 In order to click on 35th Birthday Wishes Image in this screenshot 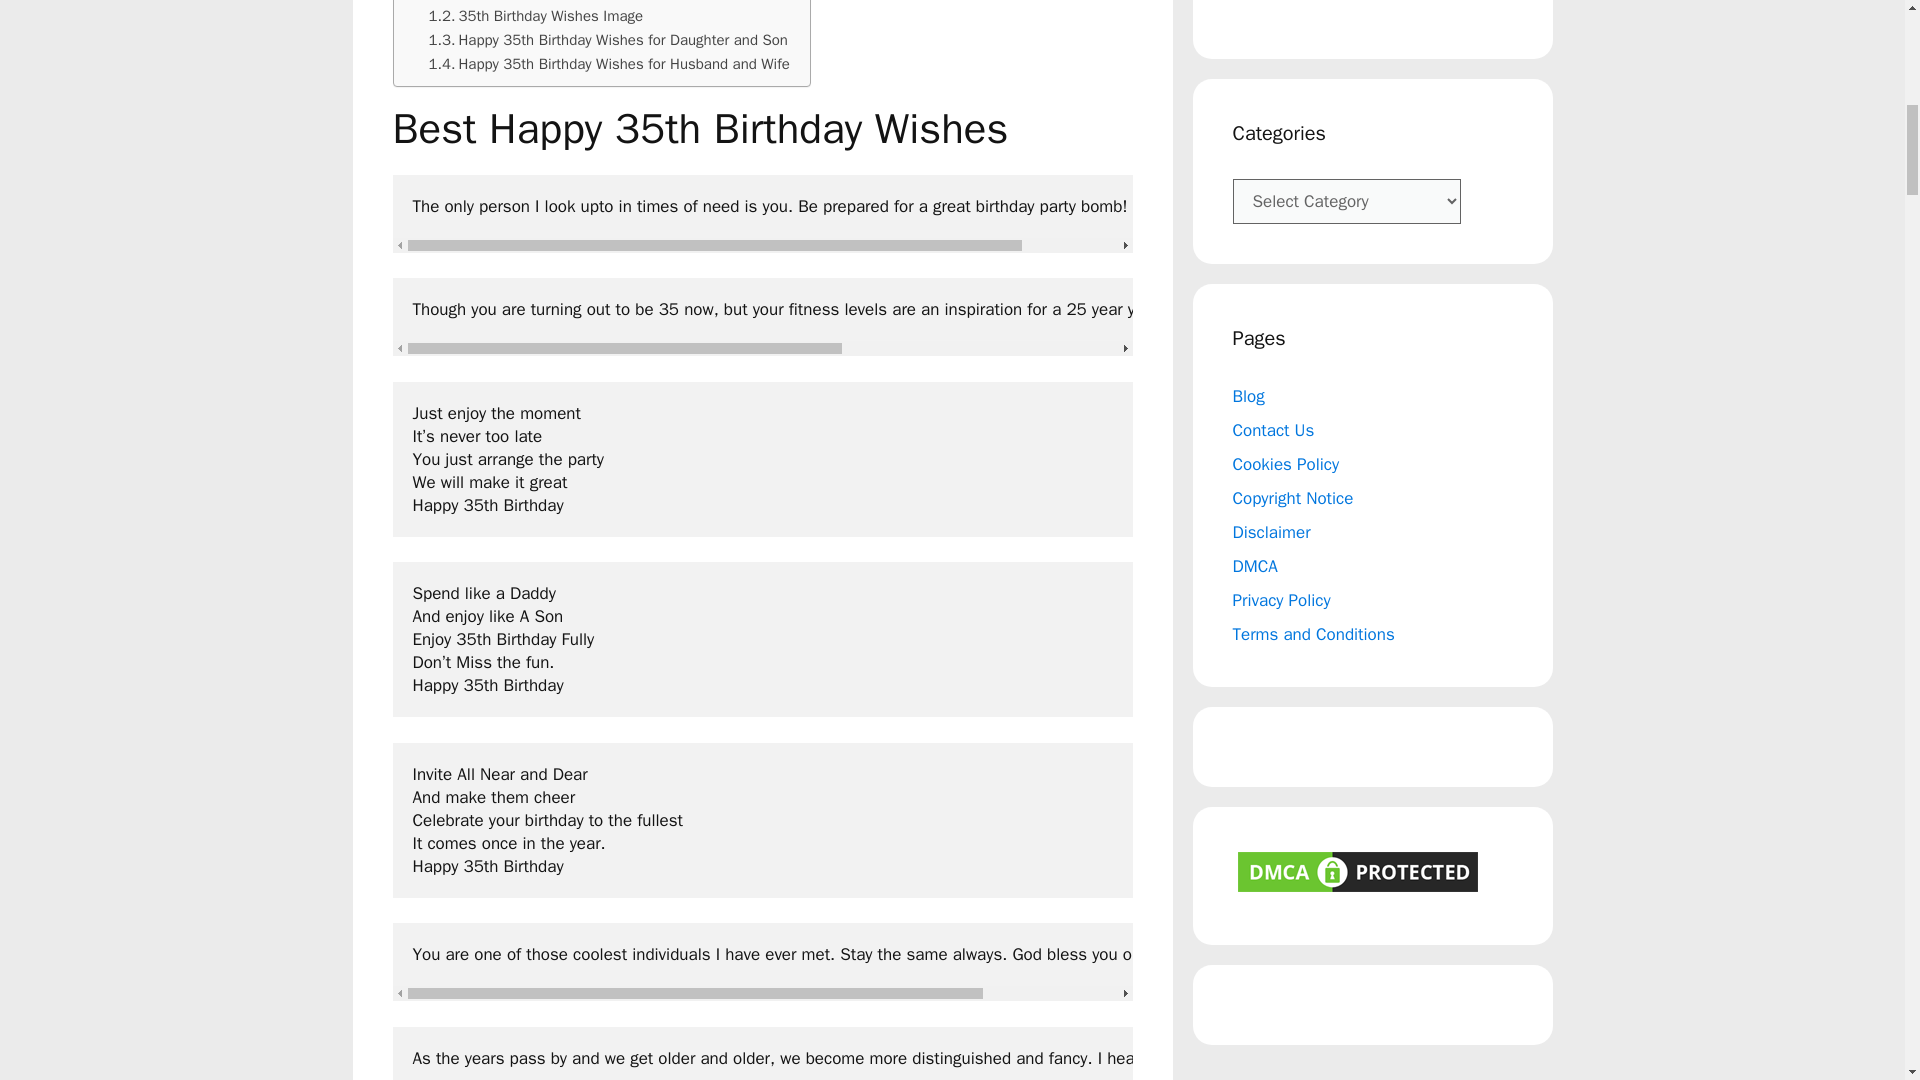, I will do `click(536, 16)`.